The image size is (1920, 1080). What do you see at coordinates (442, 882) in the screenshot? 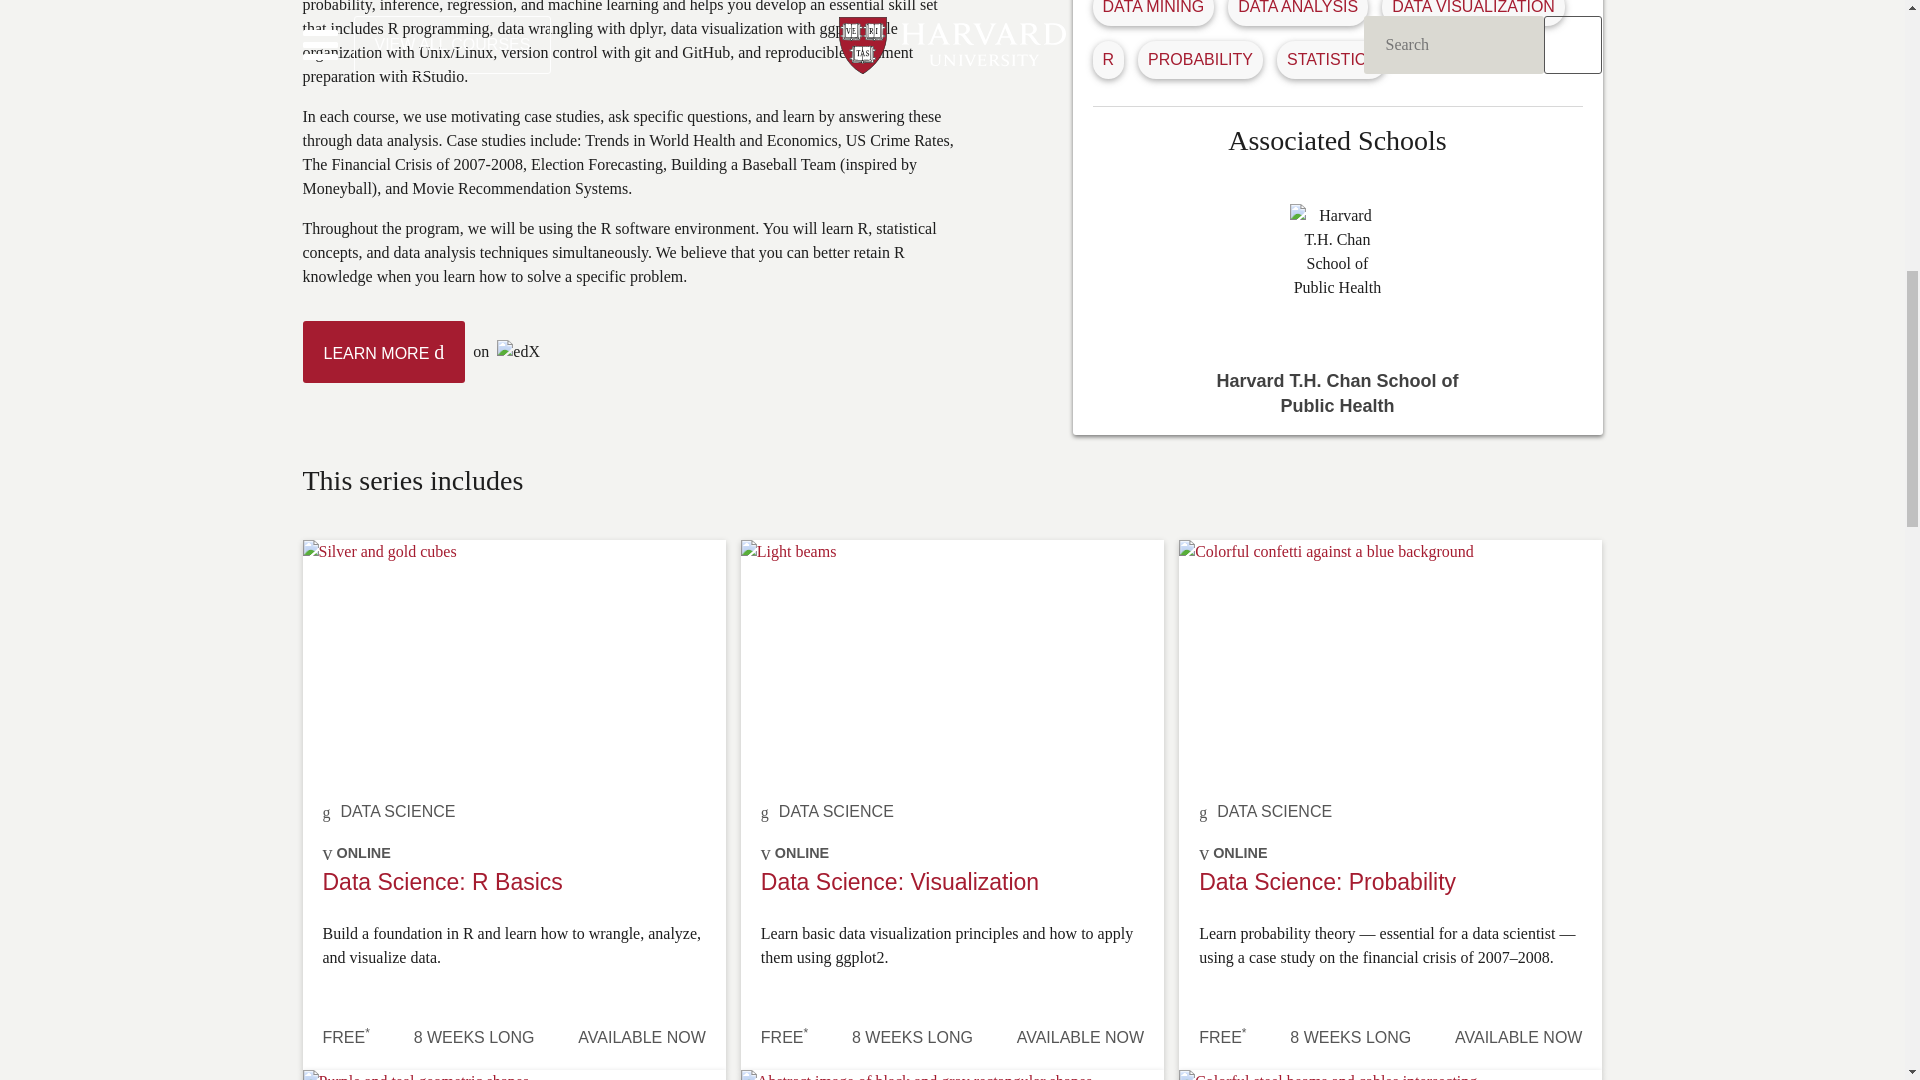
I see `Data Science: R Basics` at bounding box center [442, 882].